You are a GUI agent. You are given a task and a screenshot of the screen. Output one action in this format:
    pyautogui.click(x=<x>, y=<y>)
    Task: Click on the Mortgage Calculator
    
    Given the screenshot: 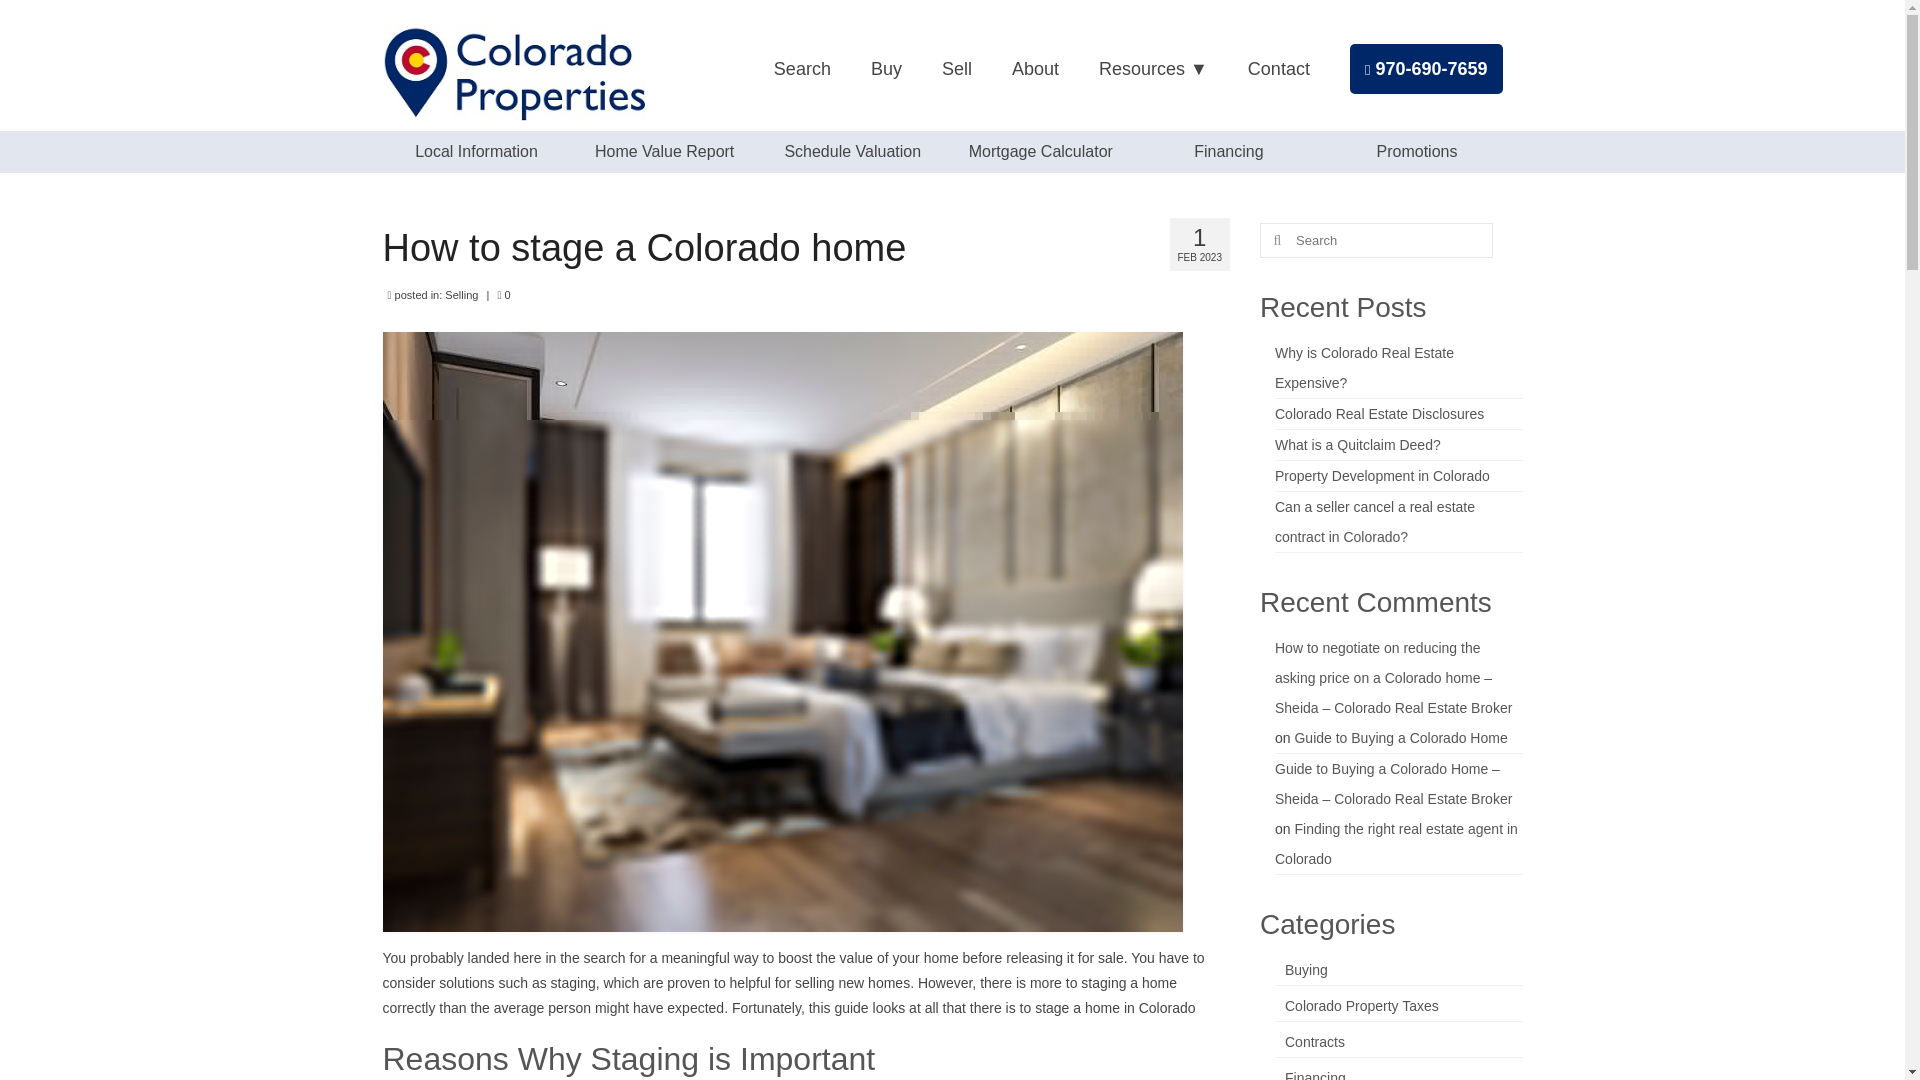 What is the action you would take?
    pyautogui.click(x=1040, y=151)
    